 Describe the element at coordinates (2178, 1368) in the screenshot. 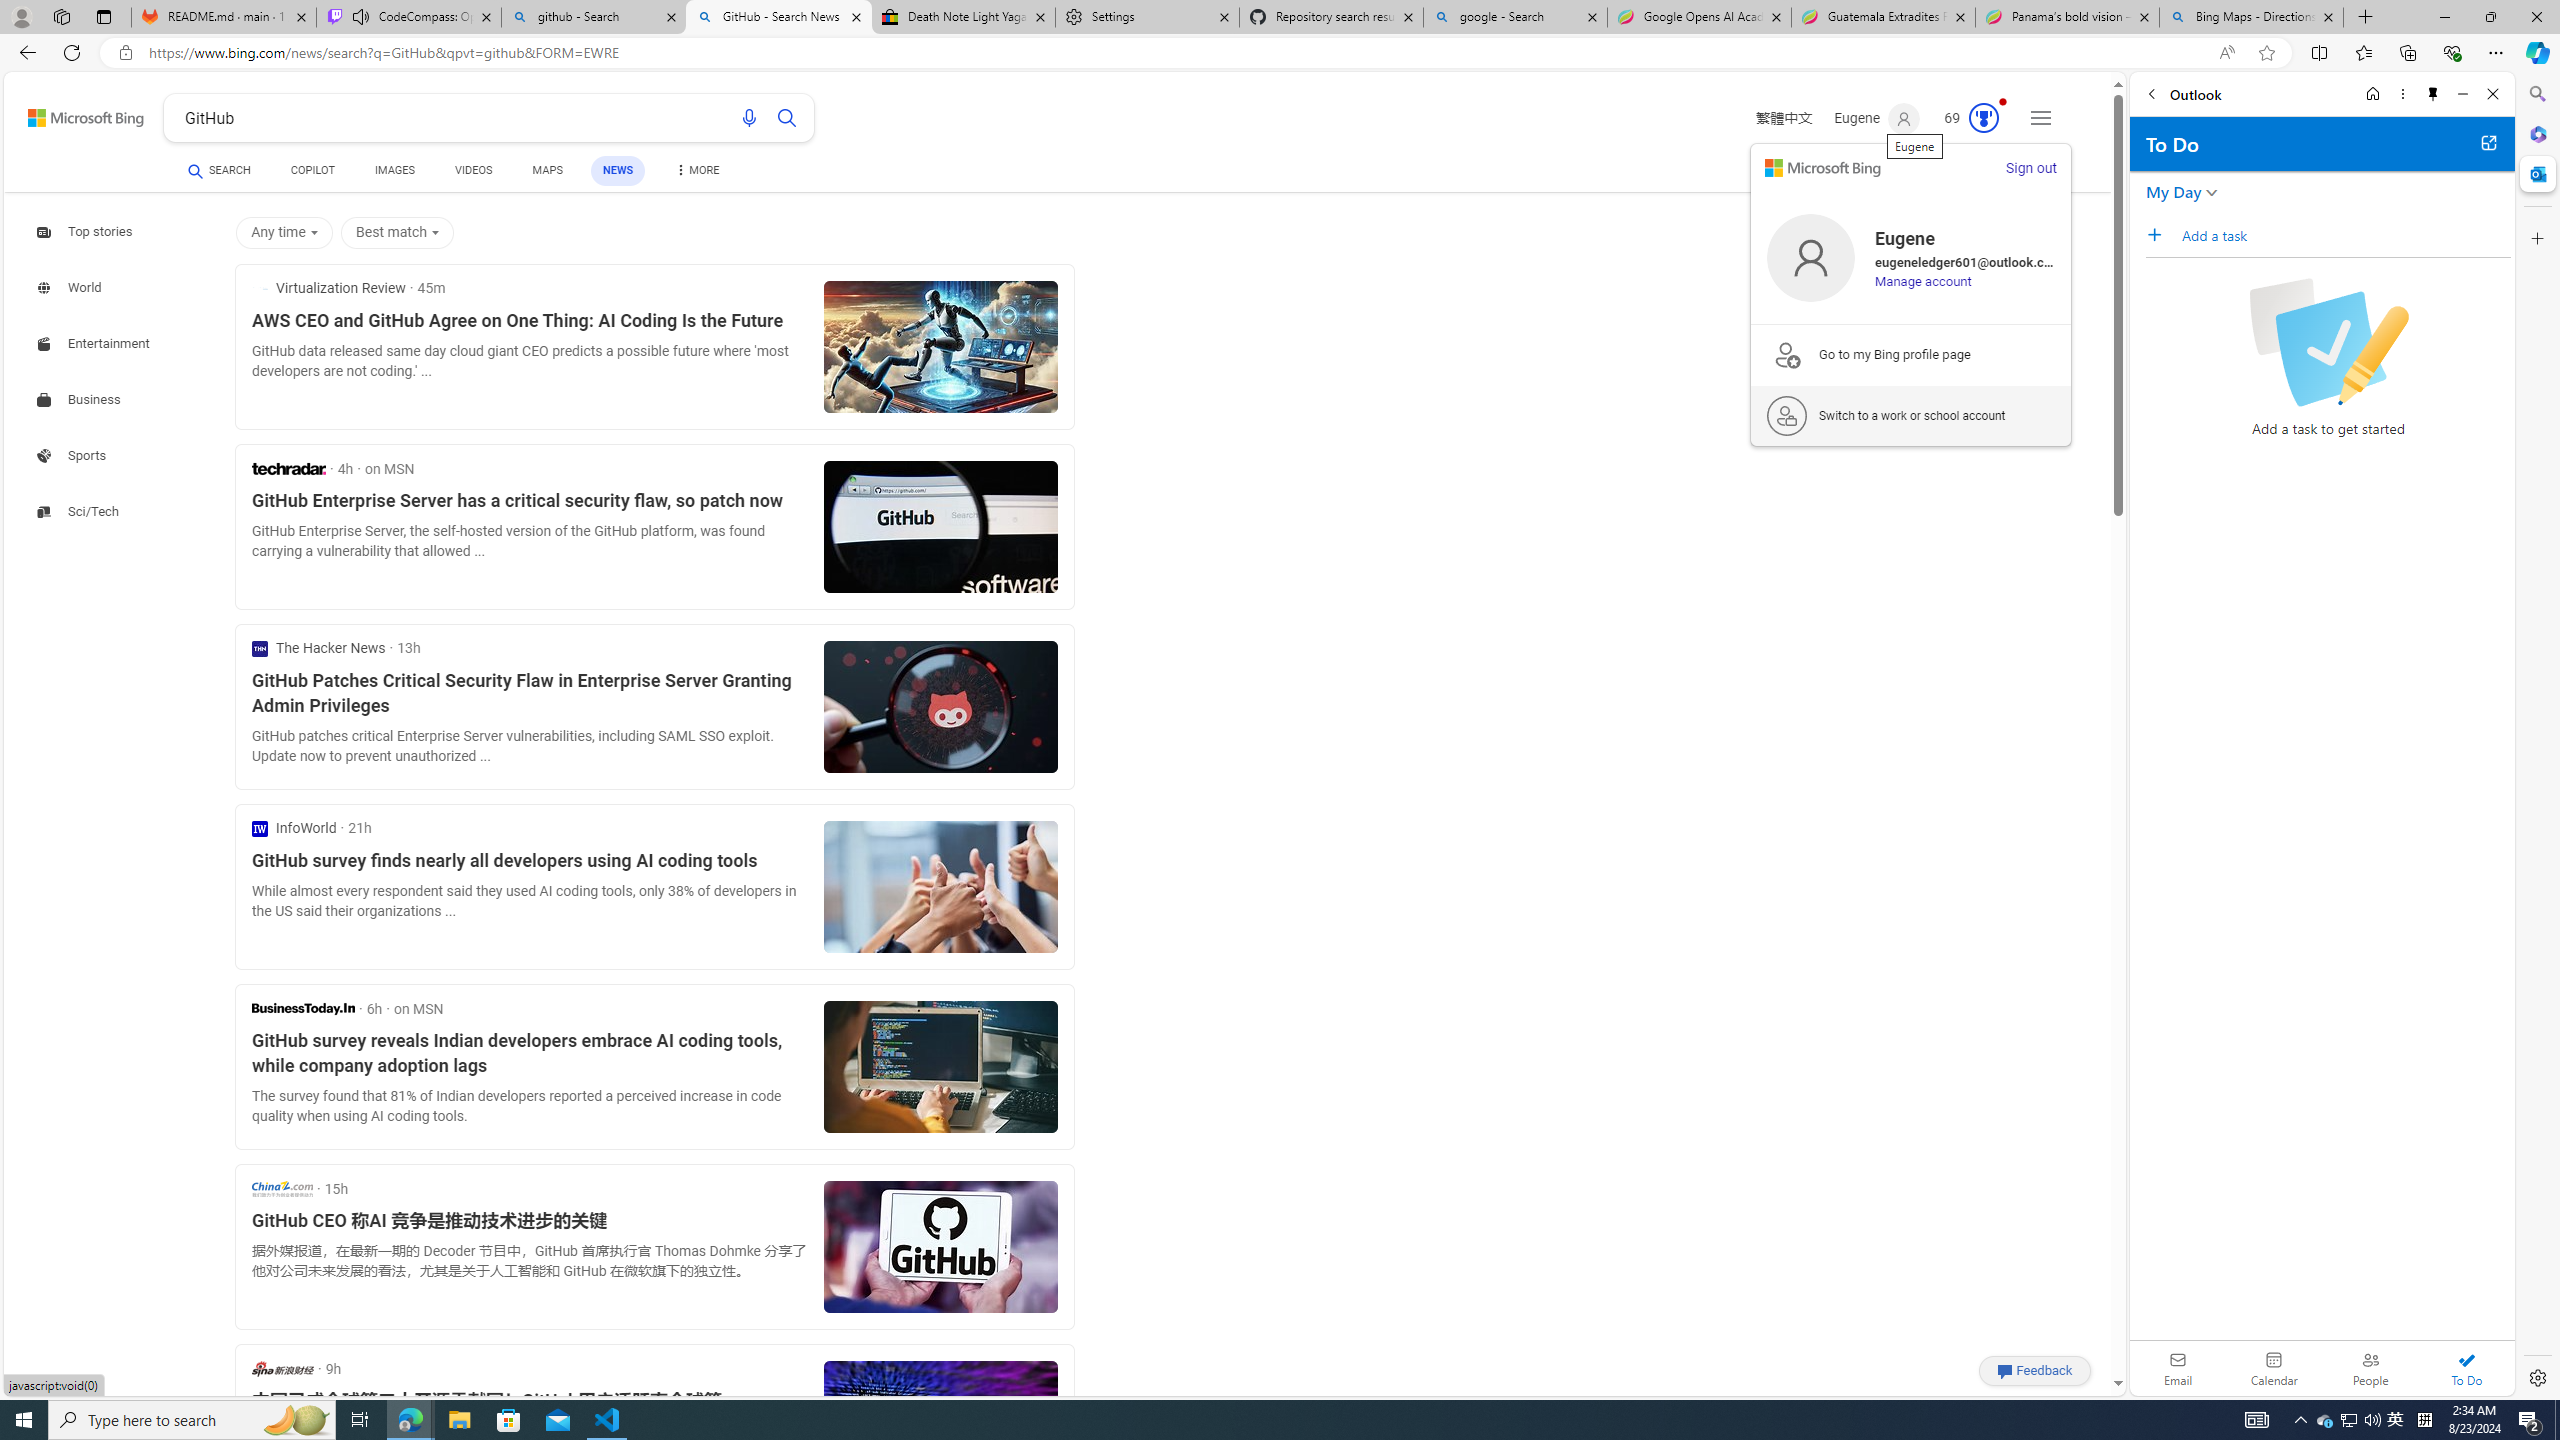

I see `Email` at that location.